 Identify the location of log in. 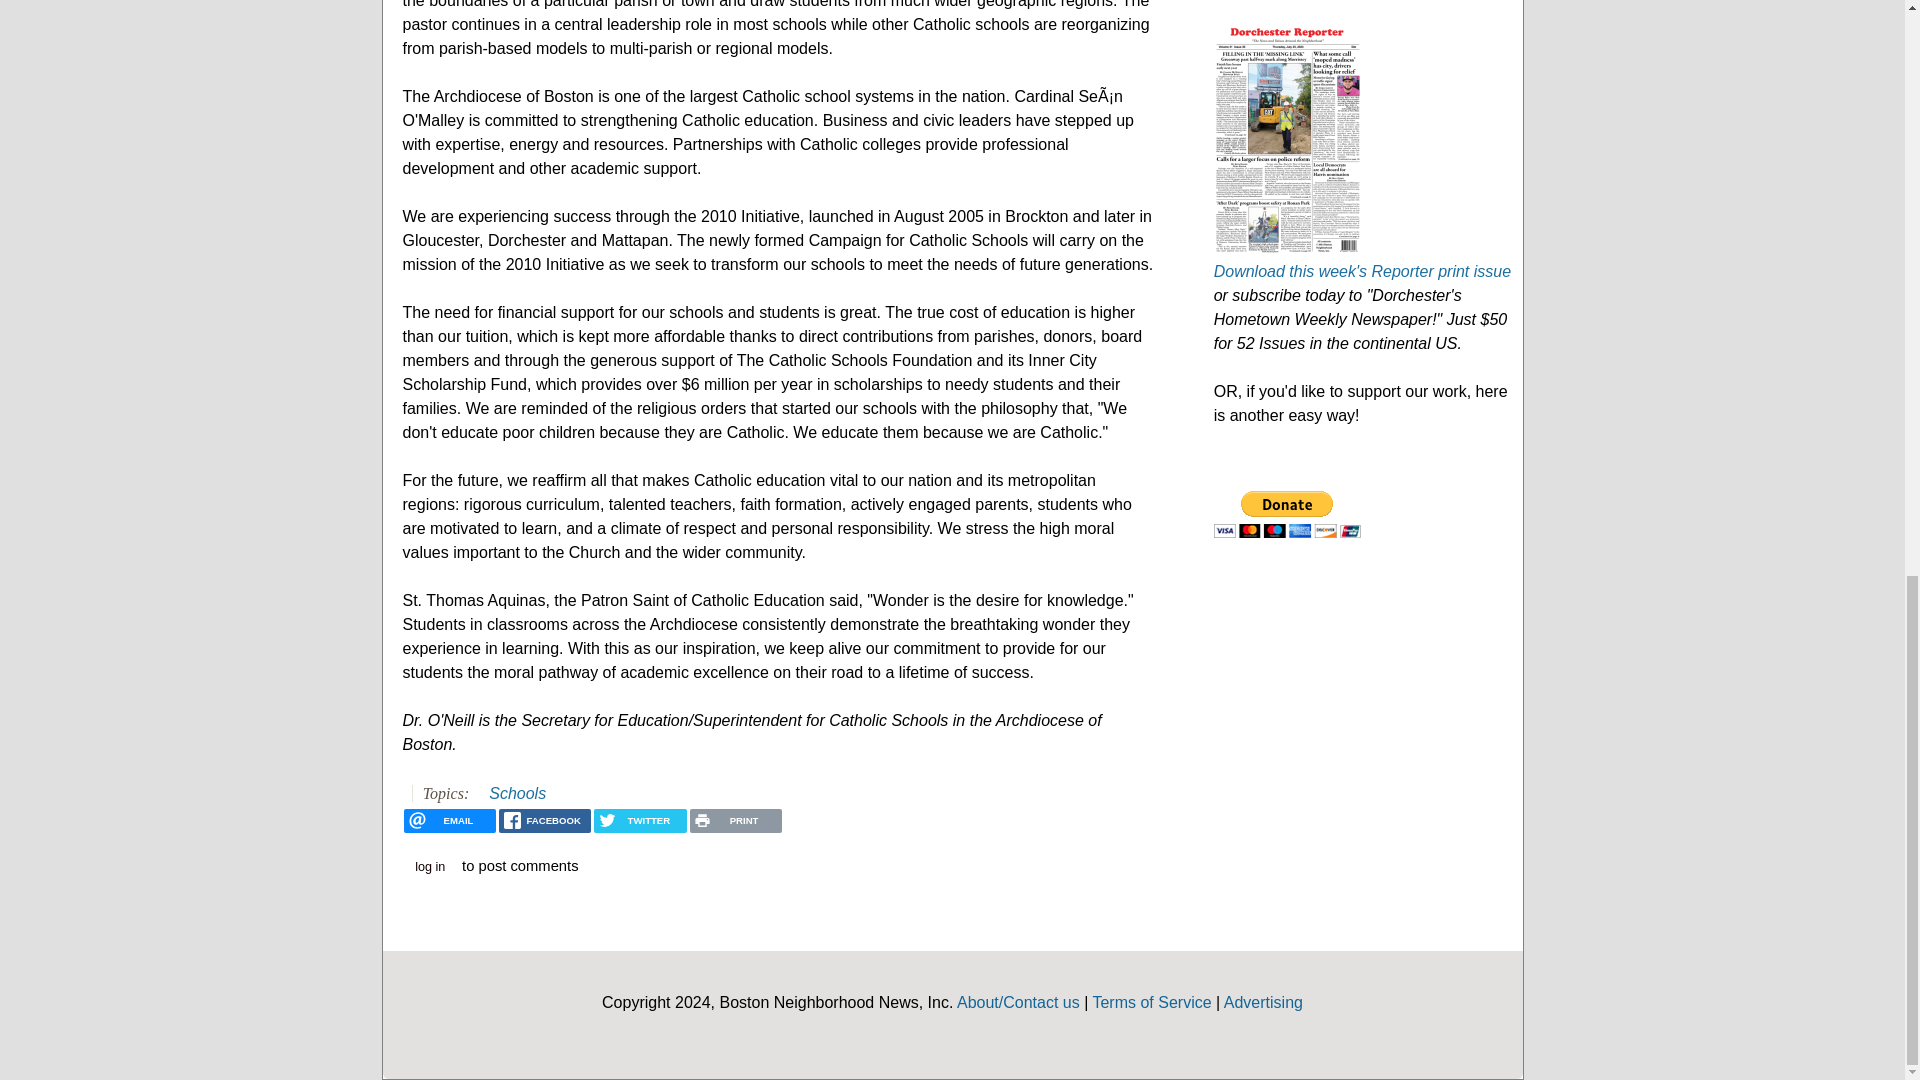
(430, 868).